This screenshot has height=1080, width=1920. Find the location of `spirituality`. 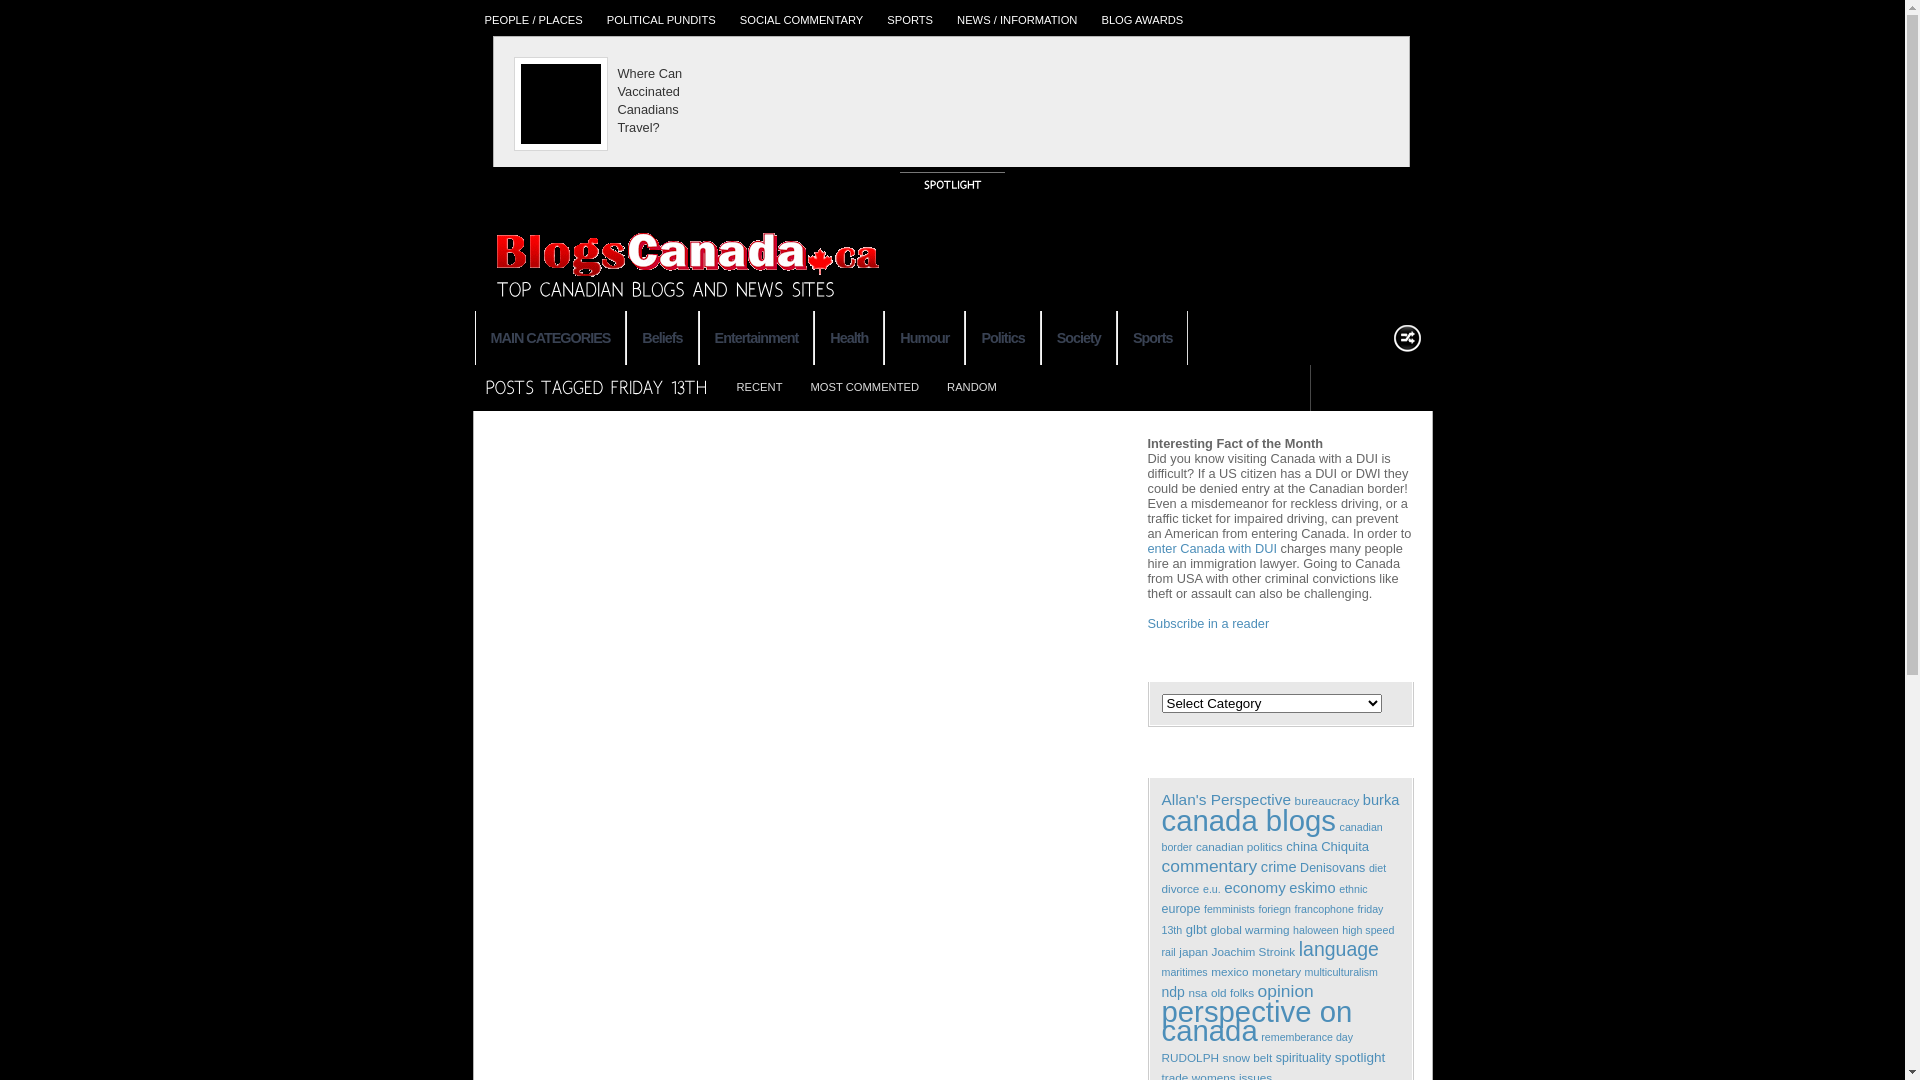

spirituality is located at coordinates (1304, 1058).